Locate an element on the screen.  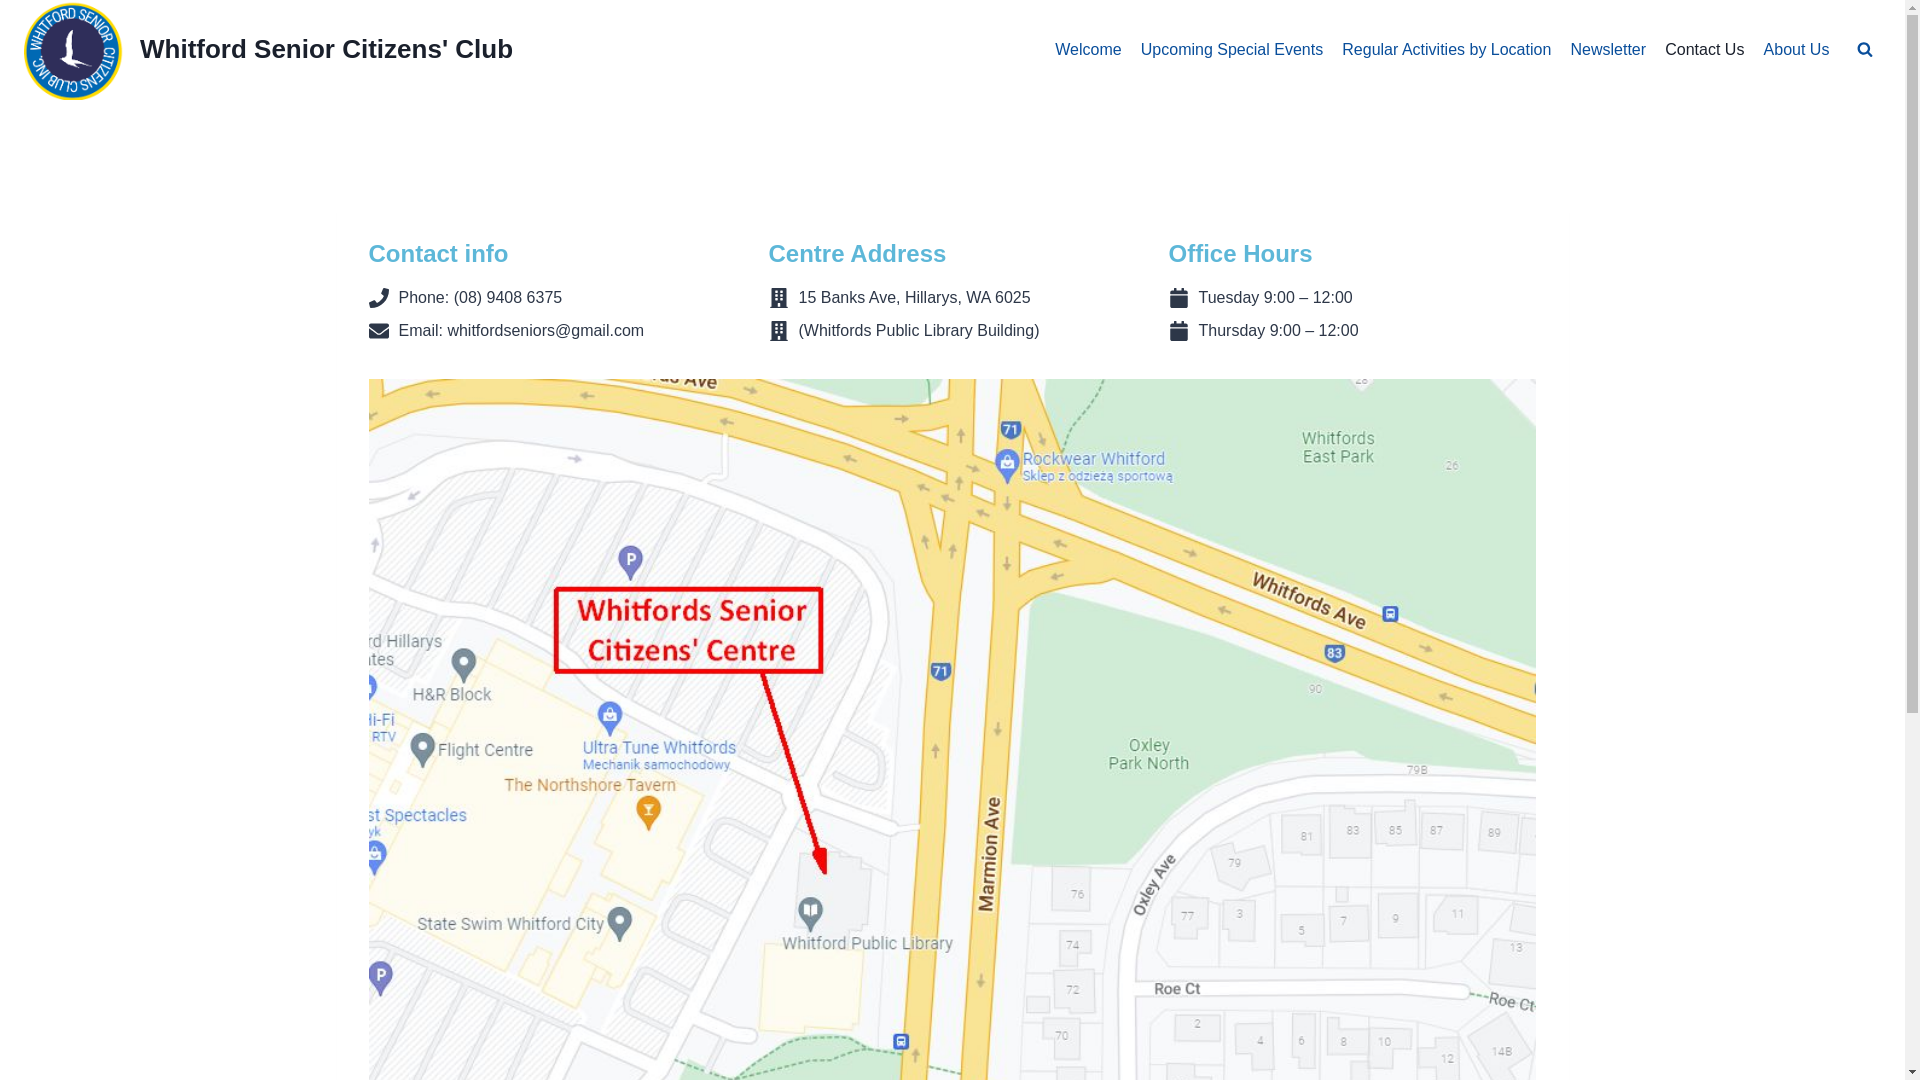
Upcoming Special Events is located at coordinates (1232, 50).